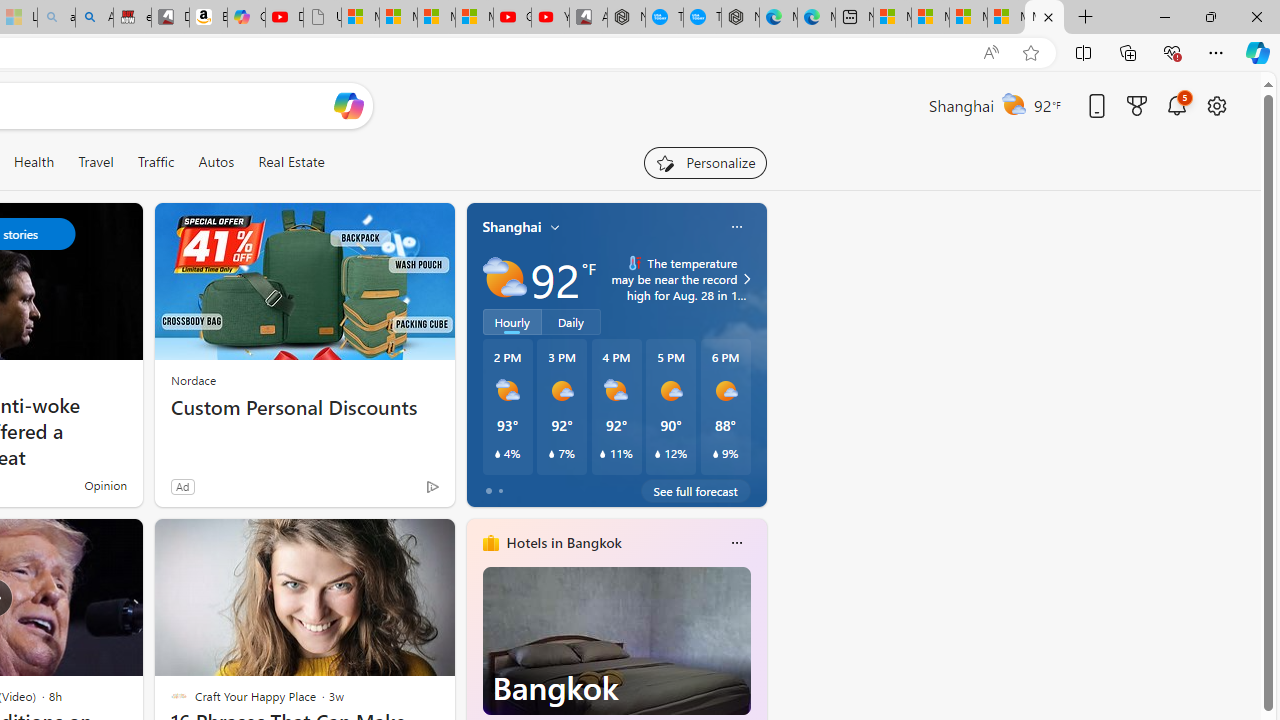 The width and height of the screenshot is (1280, 720). I want to click on Microsoft rewards, so click(1137, 105).